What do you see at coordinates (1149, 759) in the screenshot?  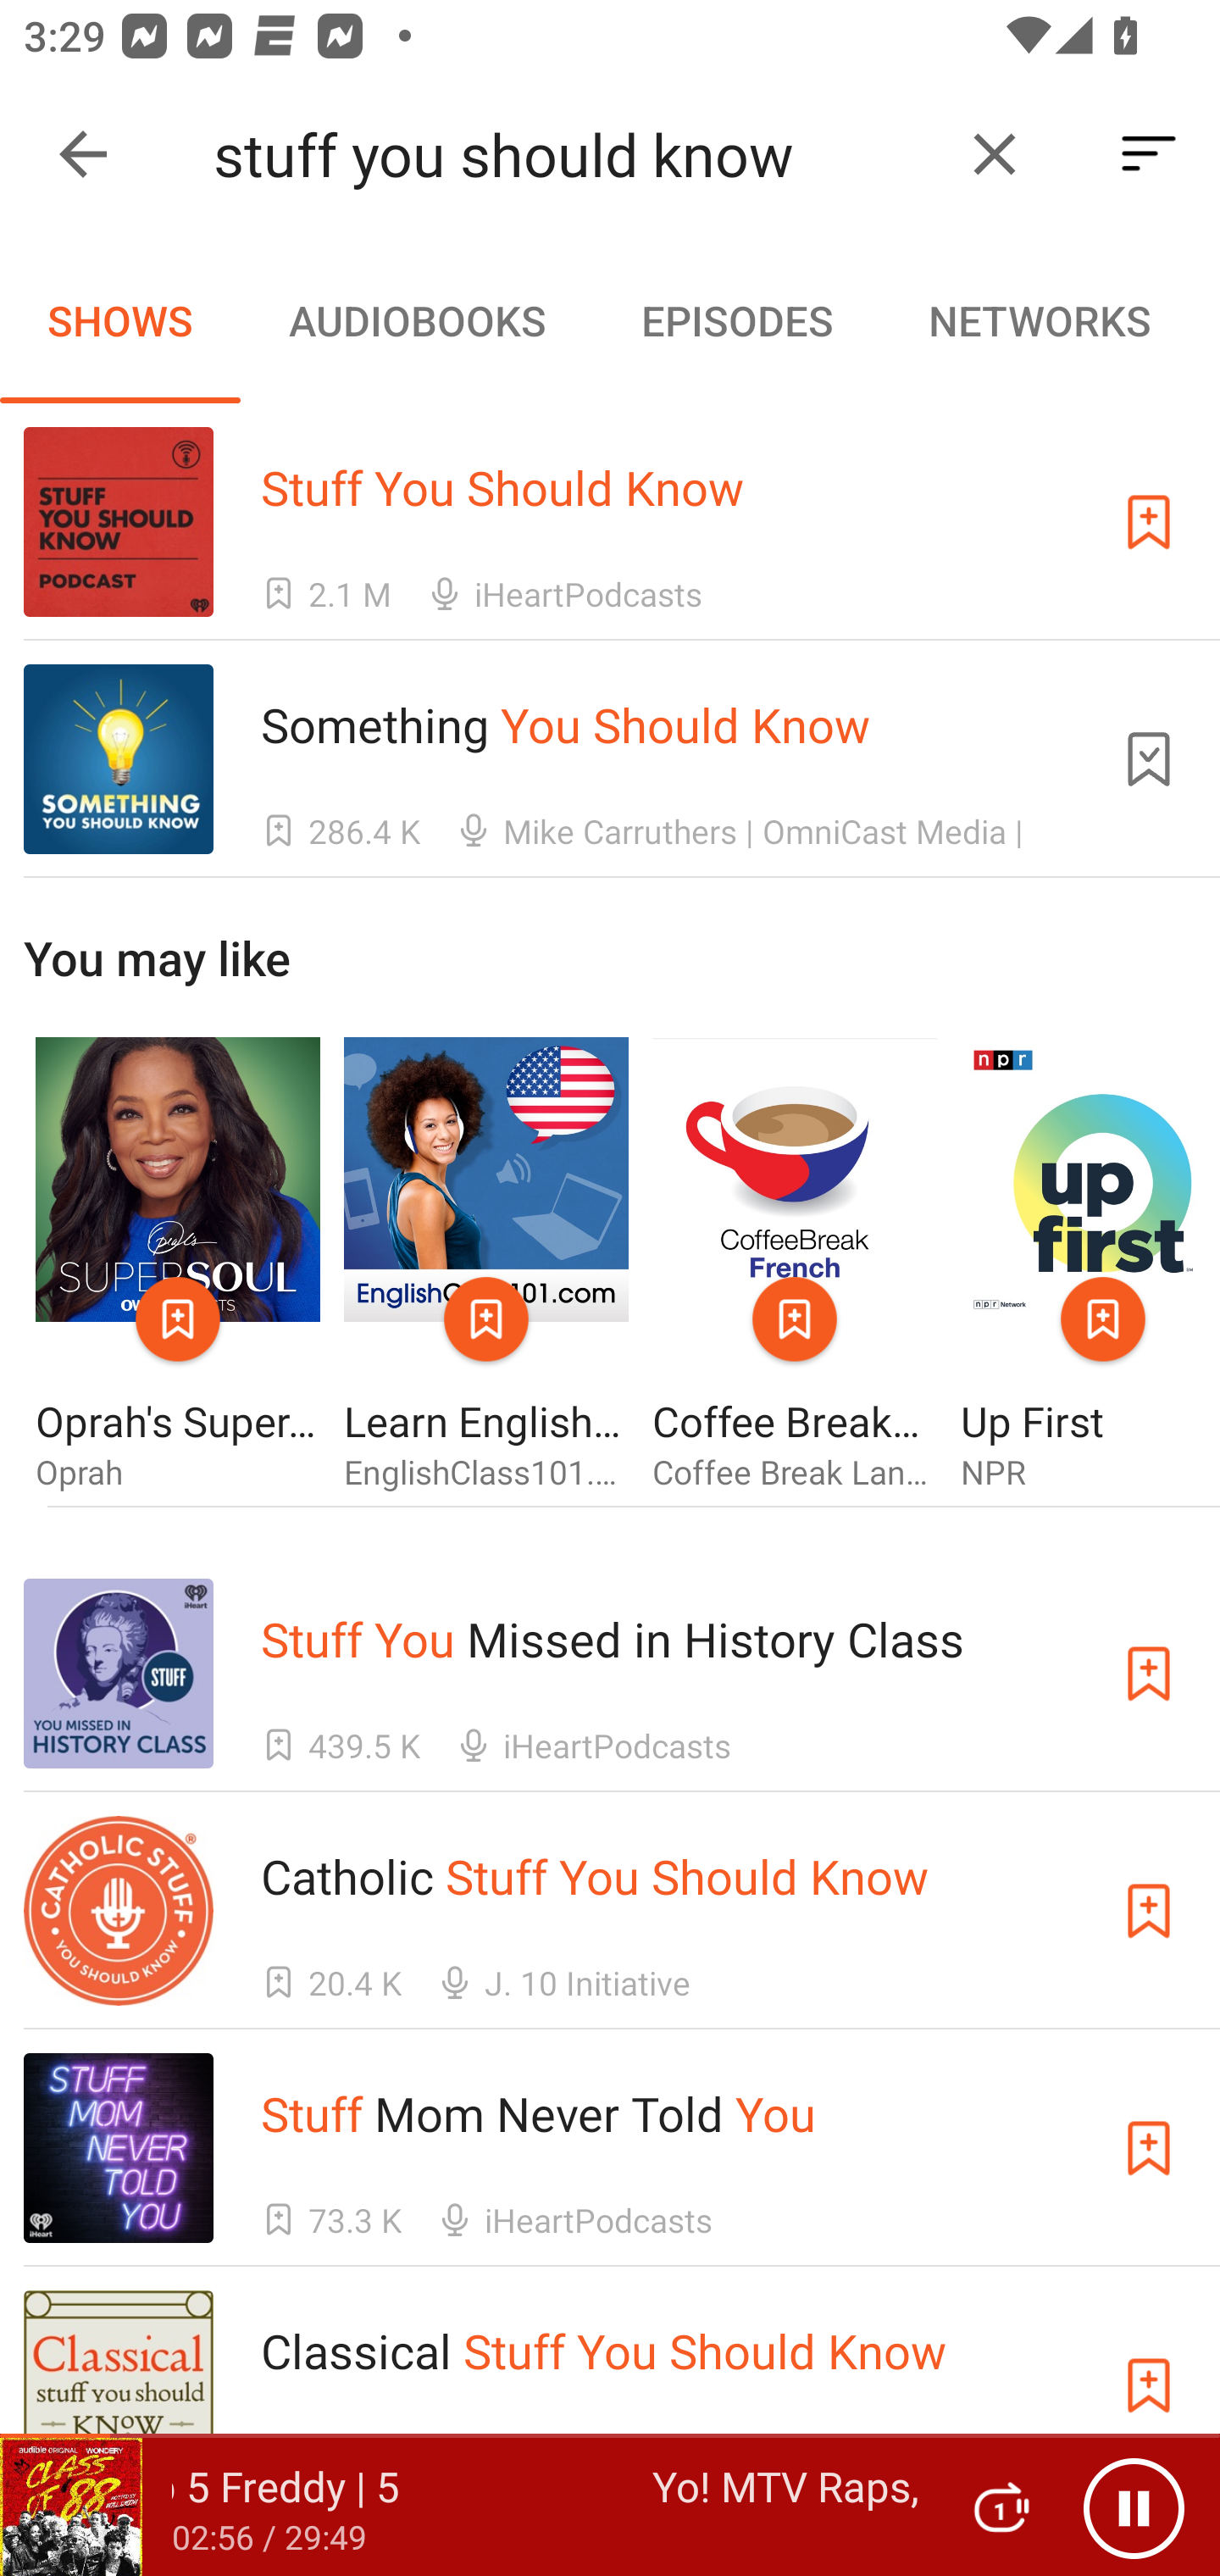 I see `Unsubscribe` at bounding box center [1149, 759].